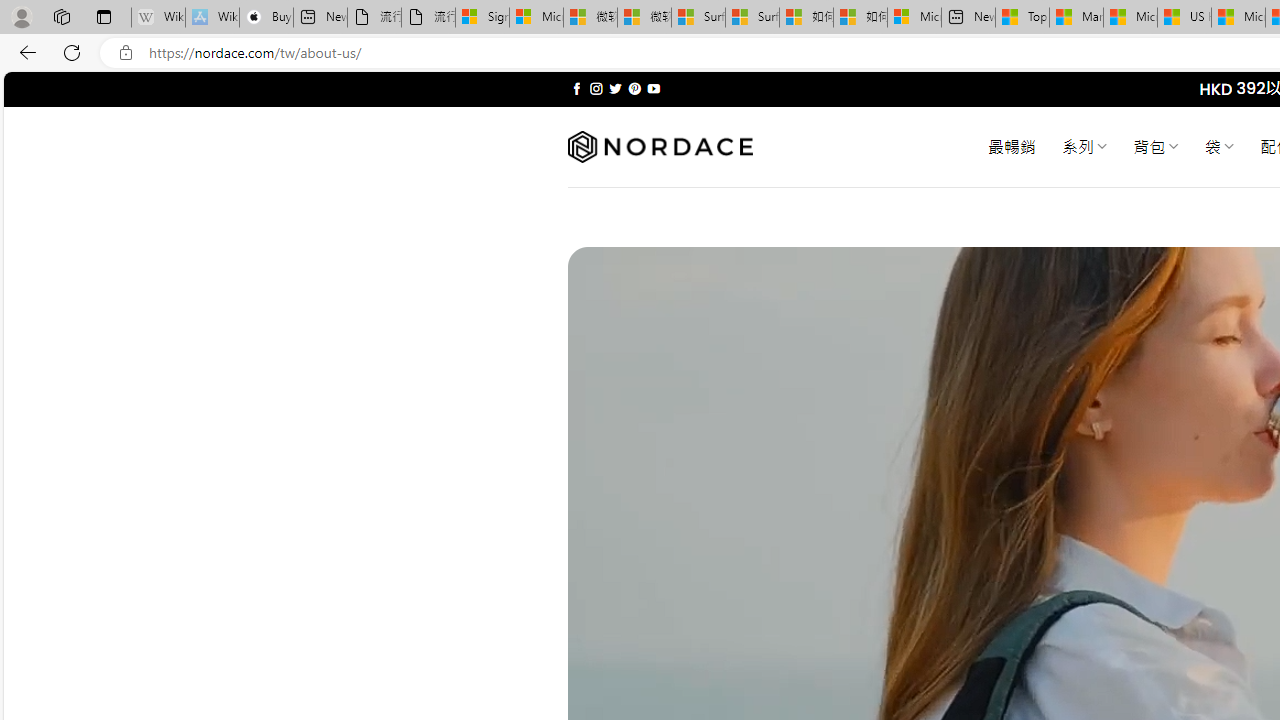 This screenshot has height=720, width=1280. Describe the element at coordinates (576, 88) in the screenshot. I see `Follow on Facebook` at that location.